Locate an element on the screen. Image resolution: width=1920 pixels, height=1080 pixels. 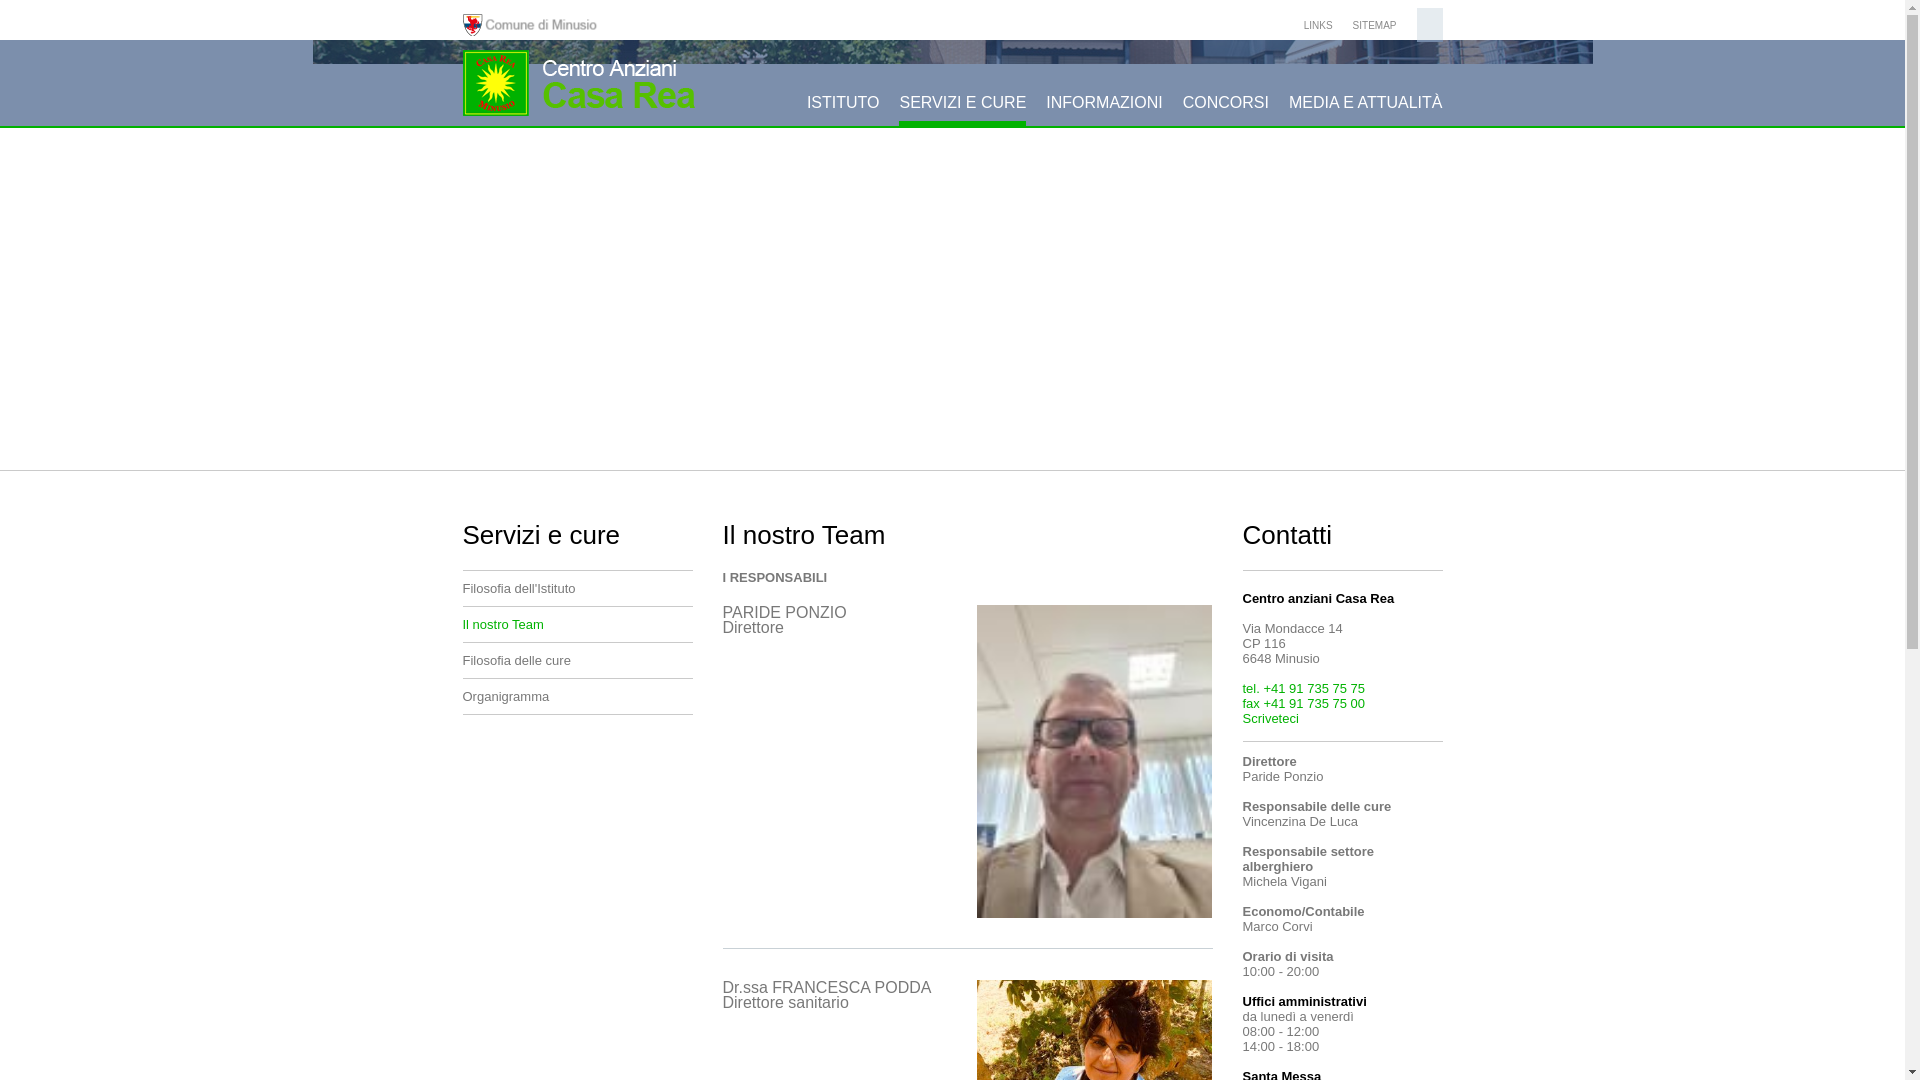
4 is located at coordinates (559, 451).